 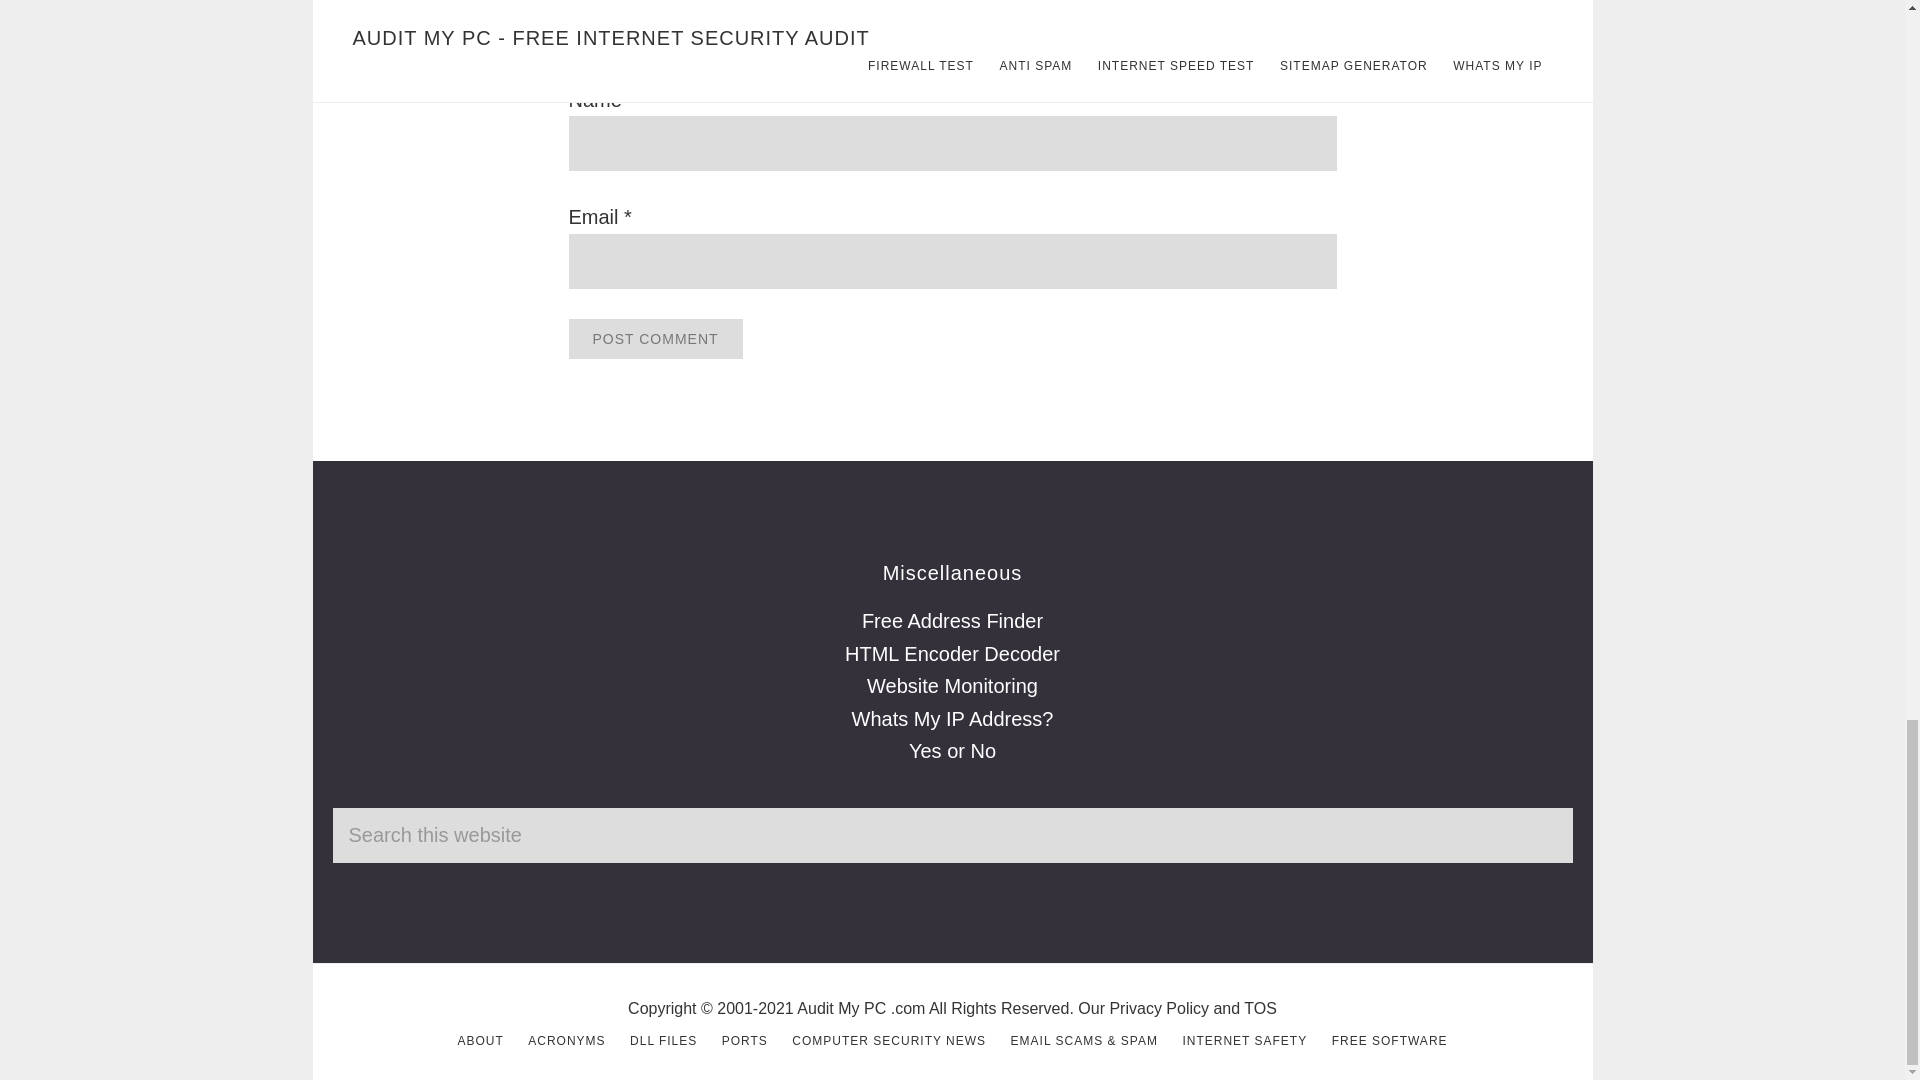 I want to click on ACRONYMS, so click(x=566, y=1040).